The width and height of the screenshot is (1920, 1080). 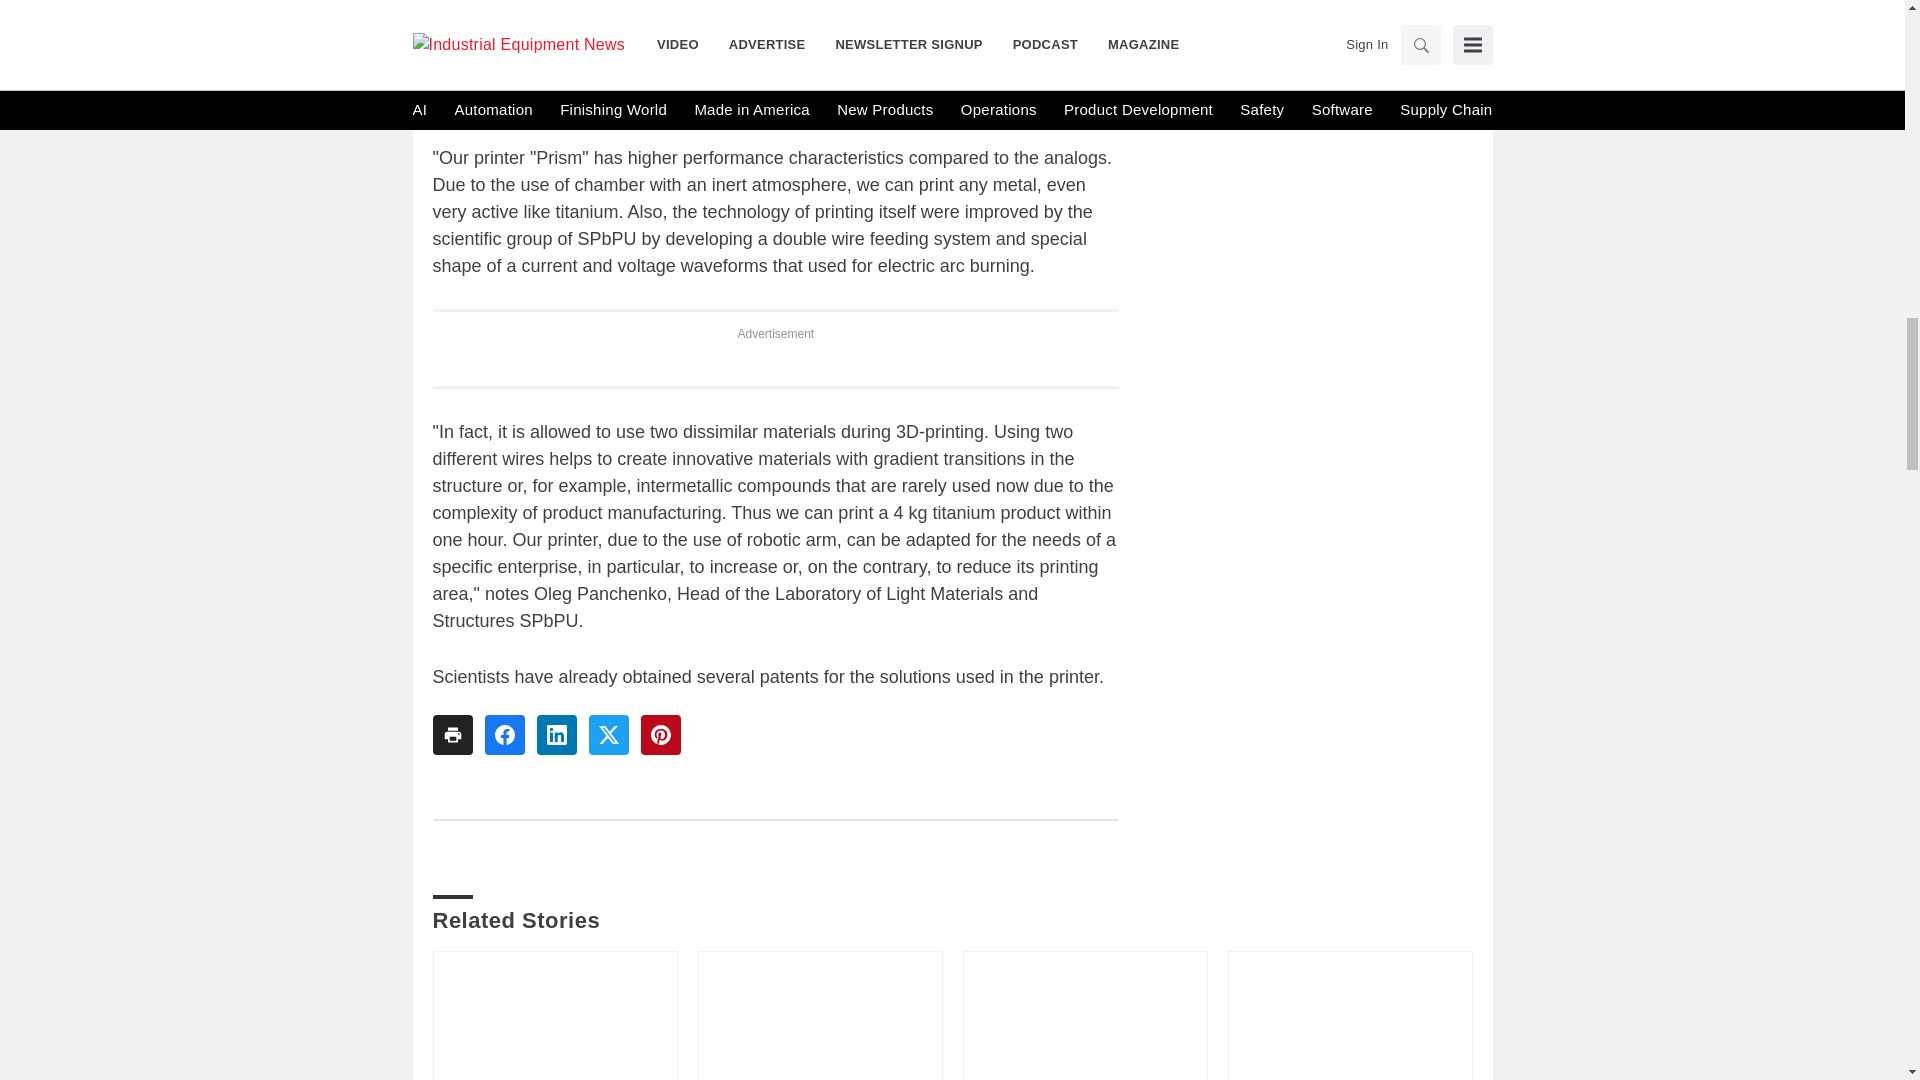 I want to click on Share To linkedin, so click(x=556, y=734).